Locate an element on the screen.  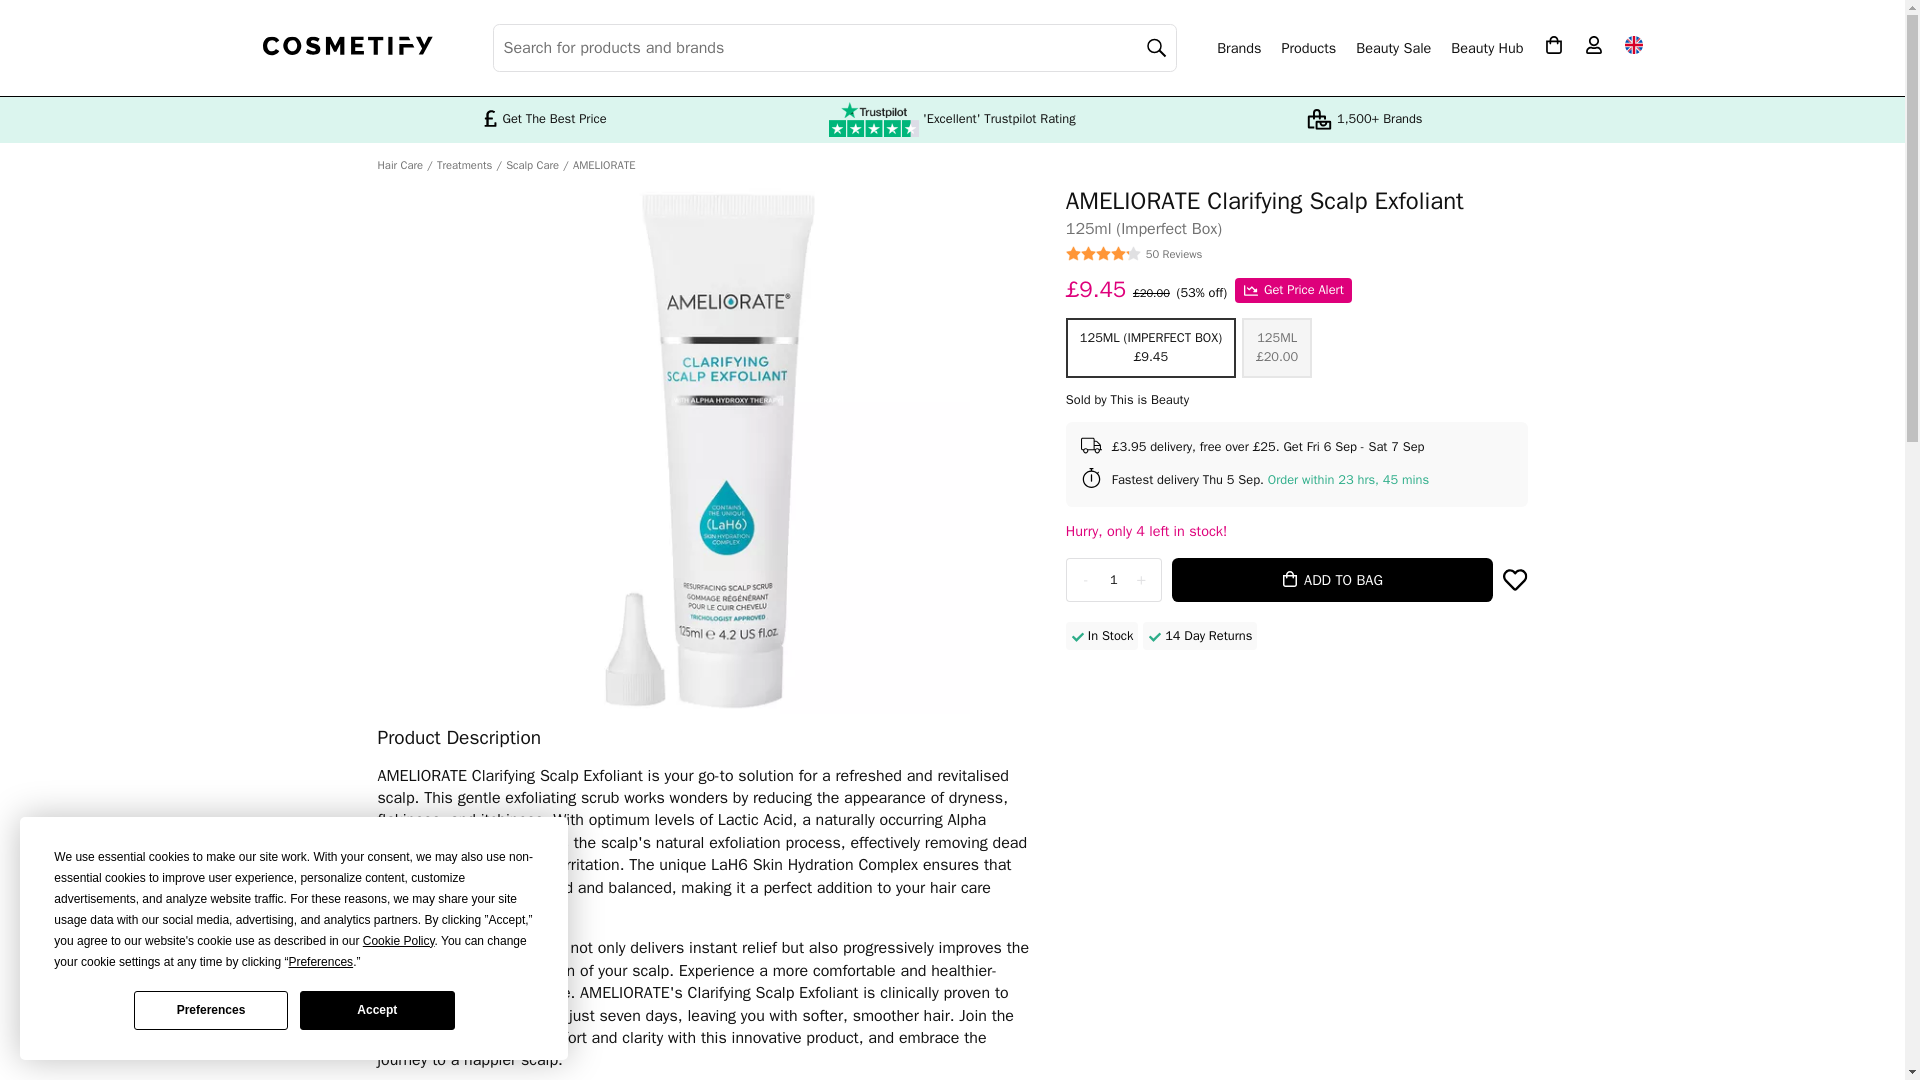
Accept is located at coordinates (376, 1010).